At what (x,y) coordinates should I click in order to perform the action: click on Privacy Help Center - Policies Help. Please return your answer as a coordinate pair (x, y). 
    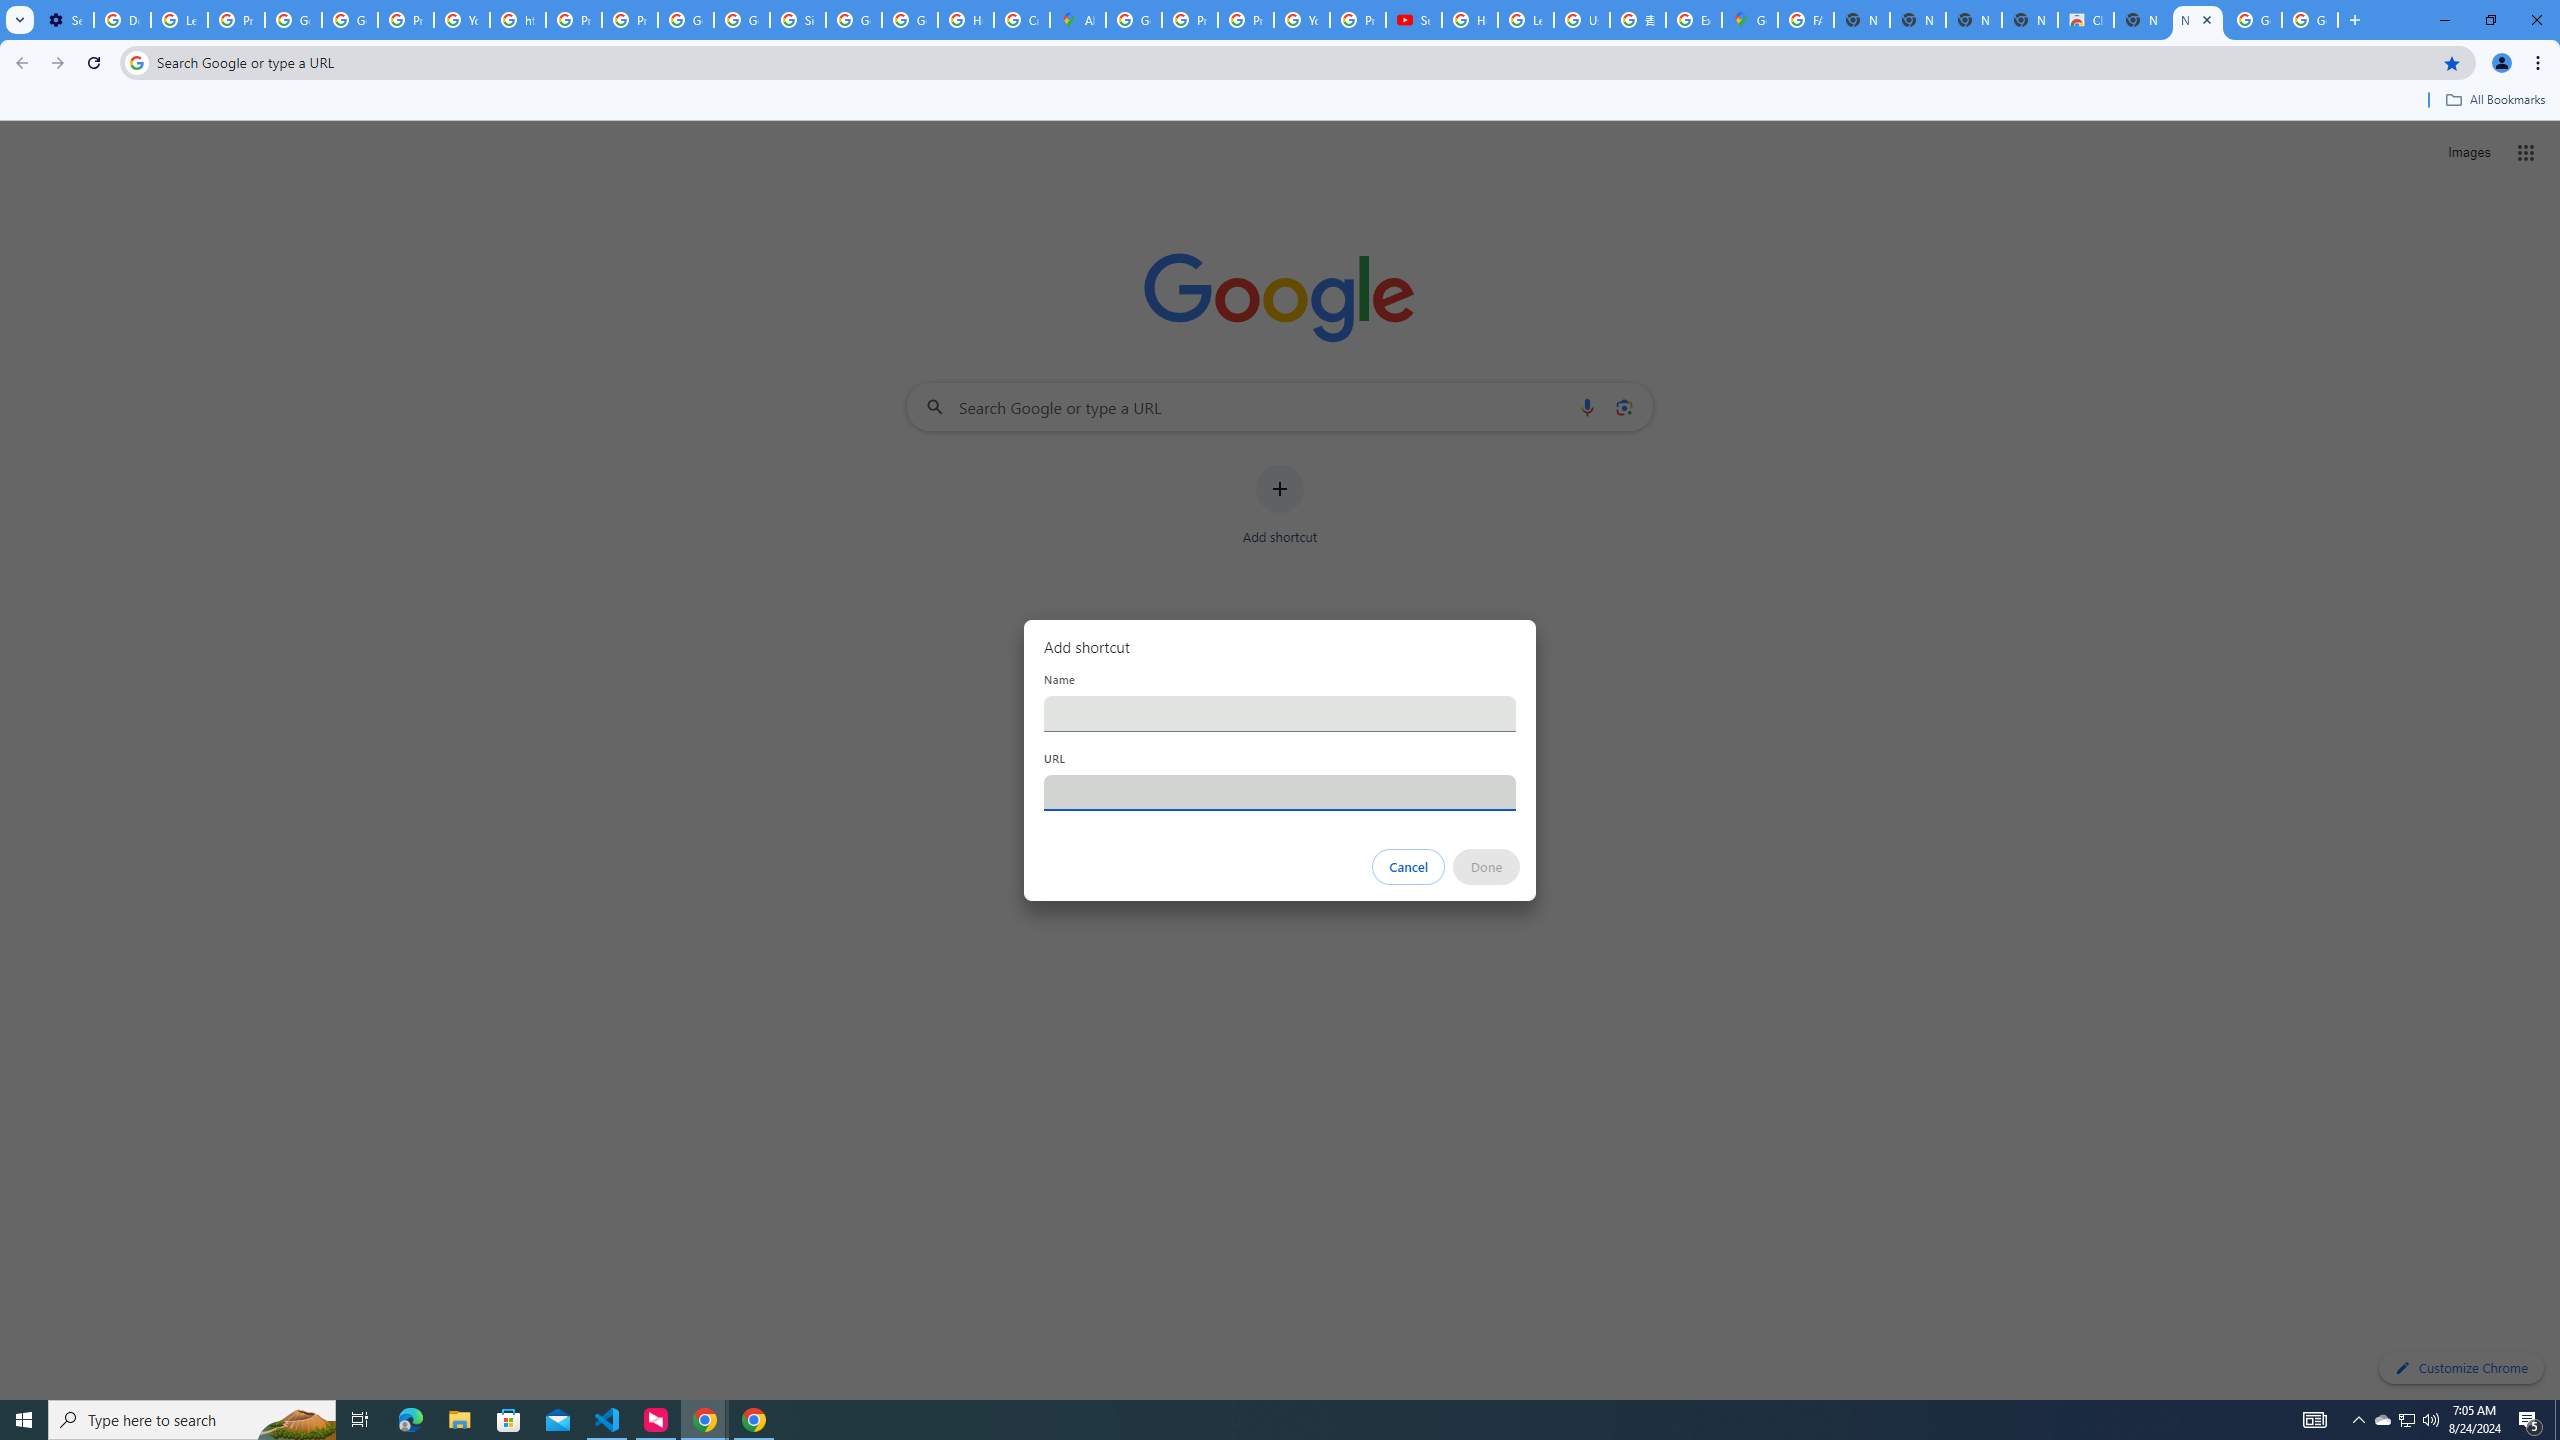
    Looking at the image, I should click on (1189, 20).